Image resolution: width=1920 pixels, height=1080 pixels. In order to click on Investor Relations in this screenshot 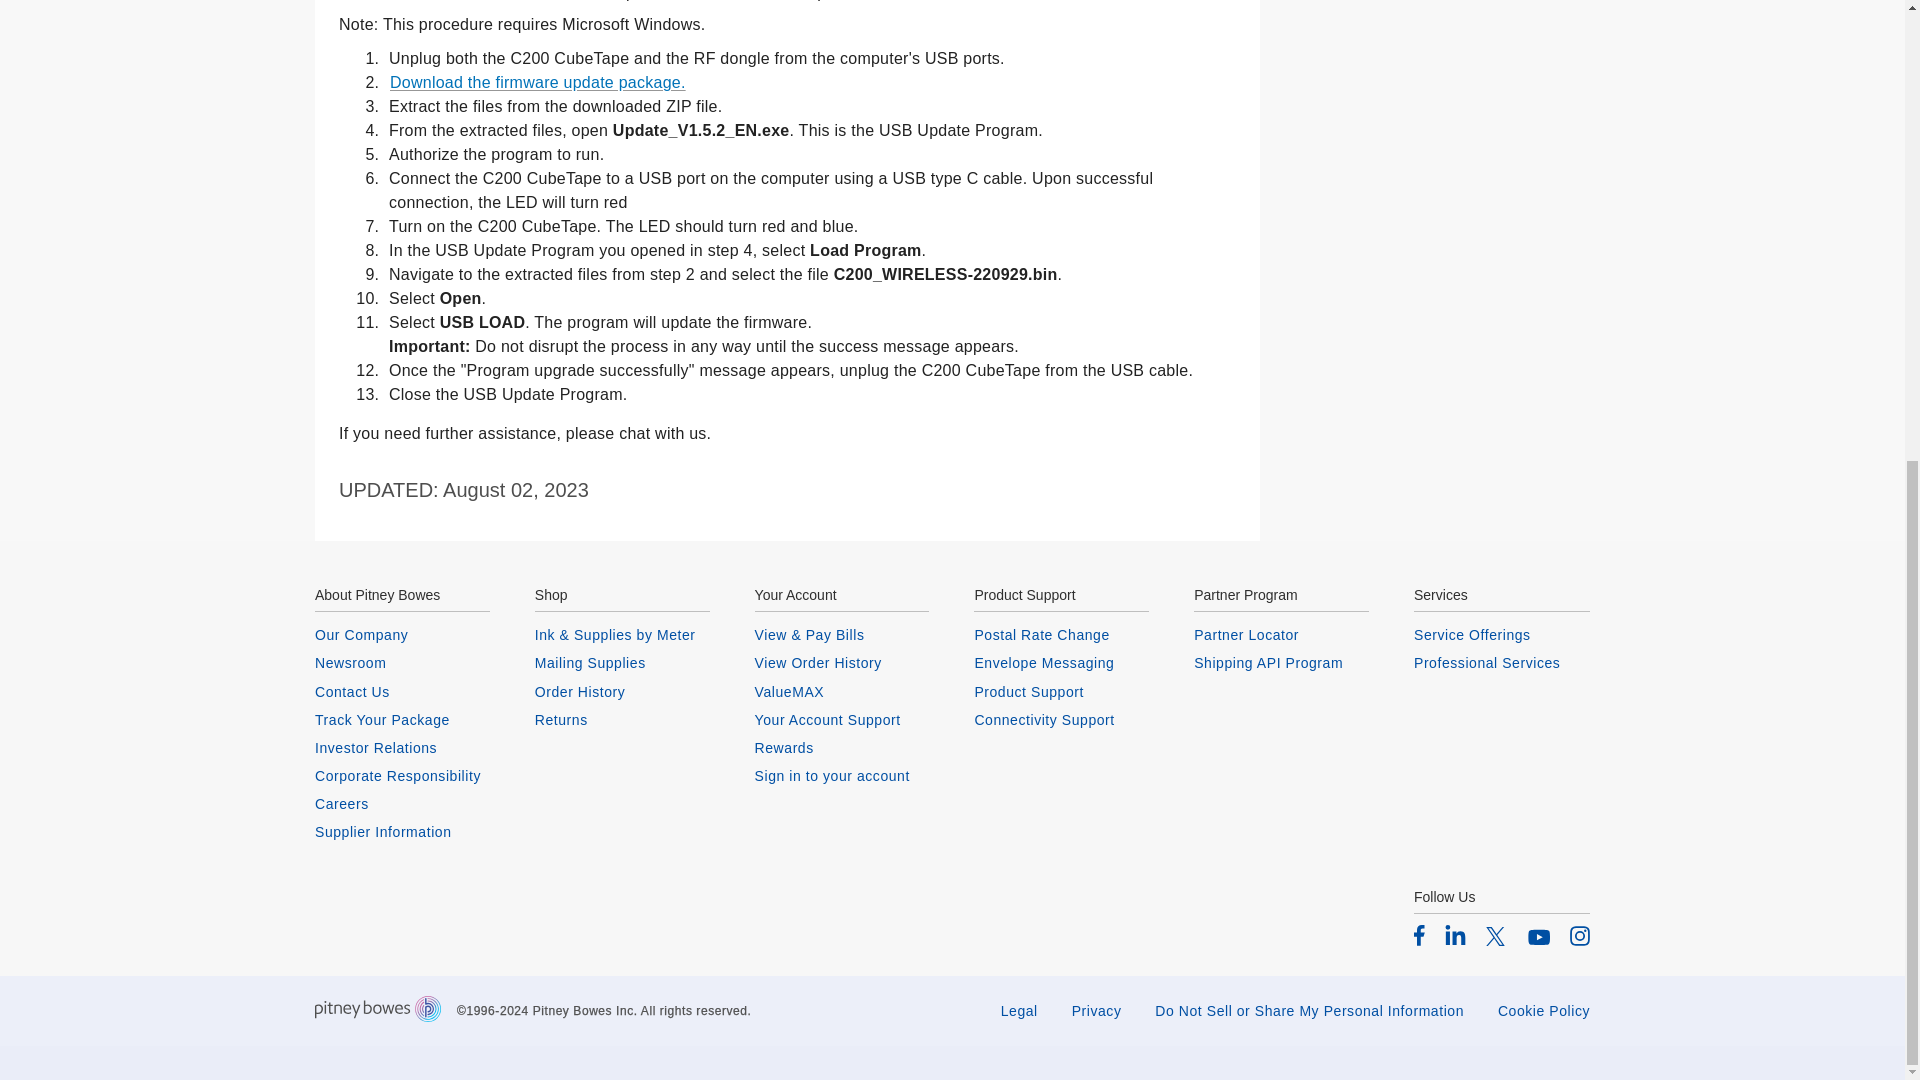, I will do `click(402, 748)`.